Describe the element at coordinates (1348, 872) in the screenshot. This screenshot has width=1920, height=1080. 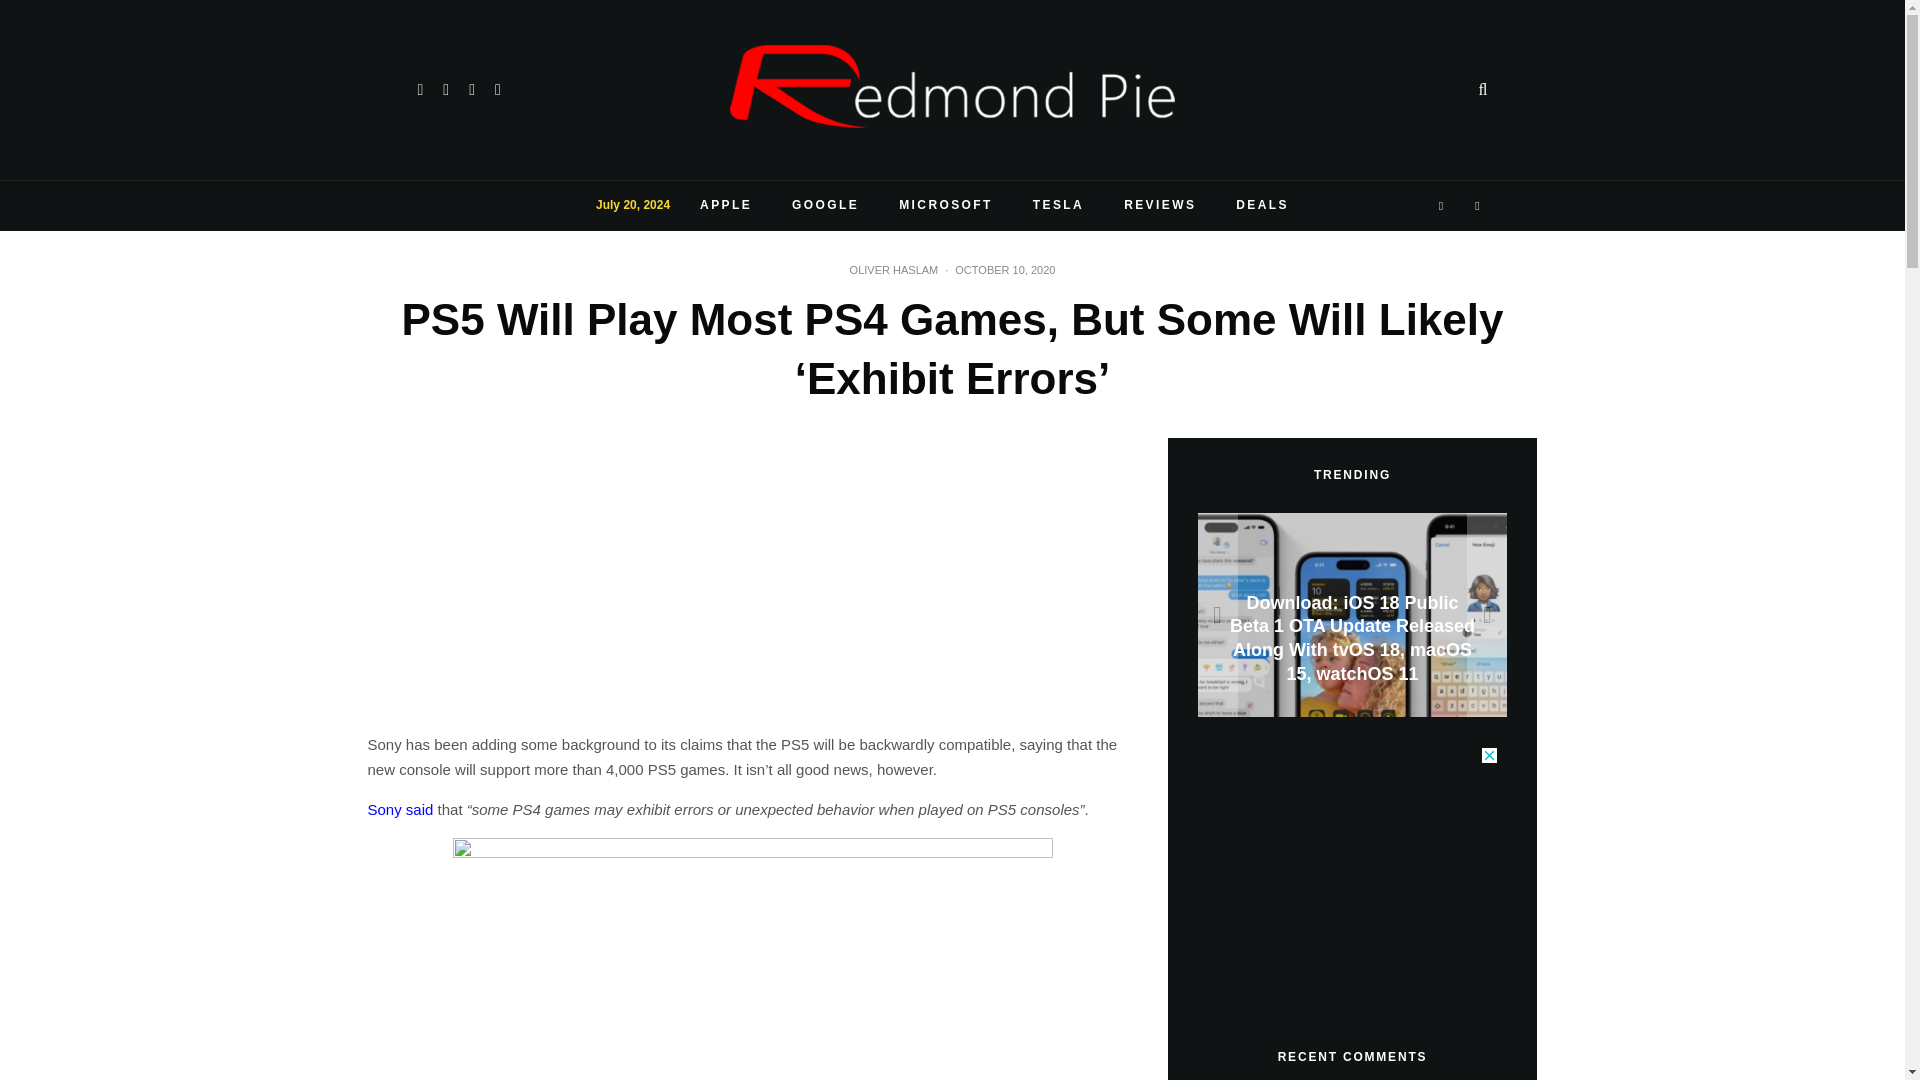
I see `3rd party ad content` at that location.